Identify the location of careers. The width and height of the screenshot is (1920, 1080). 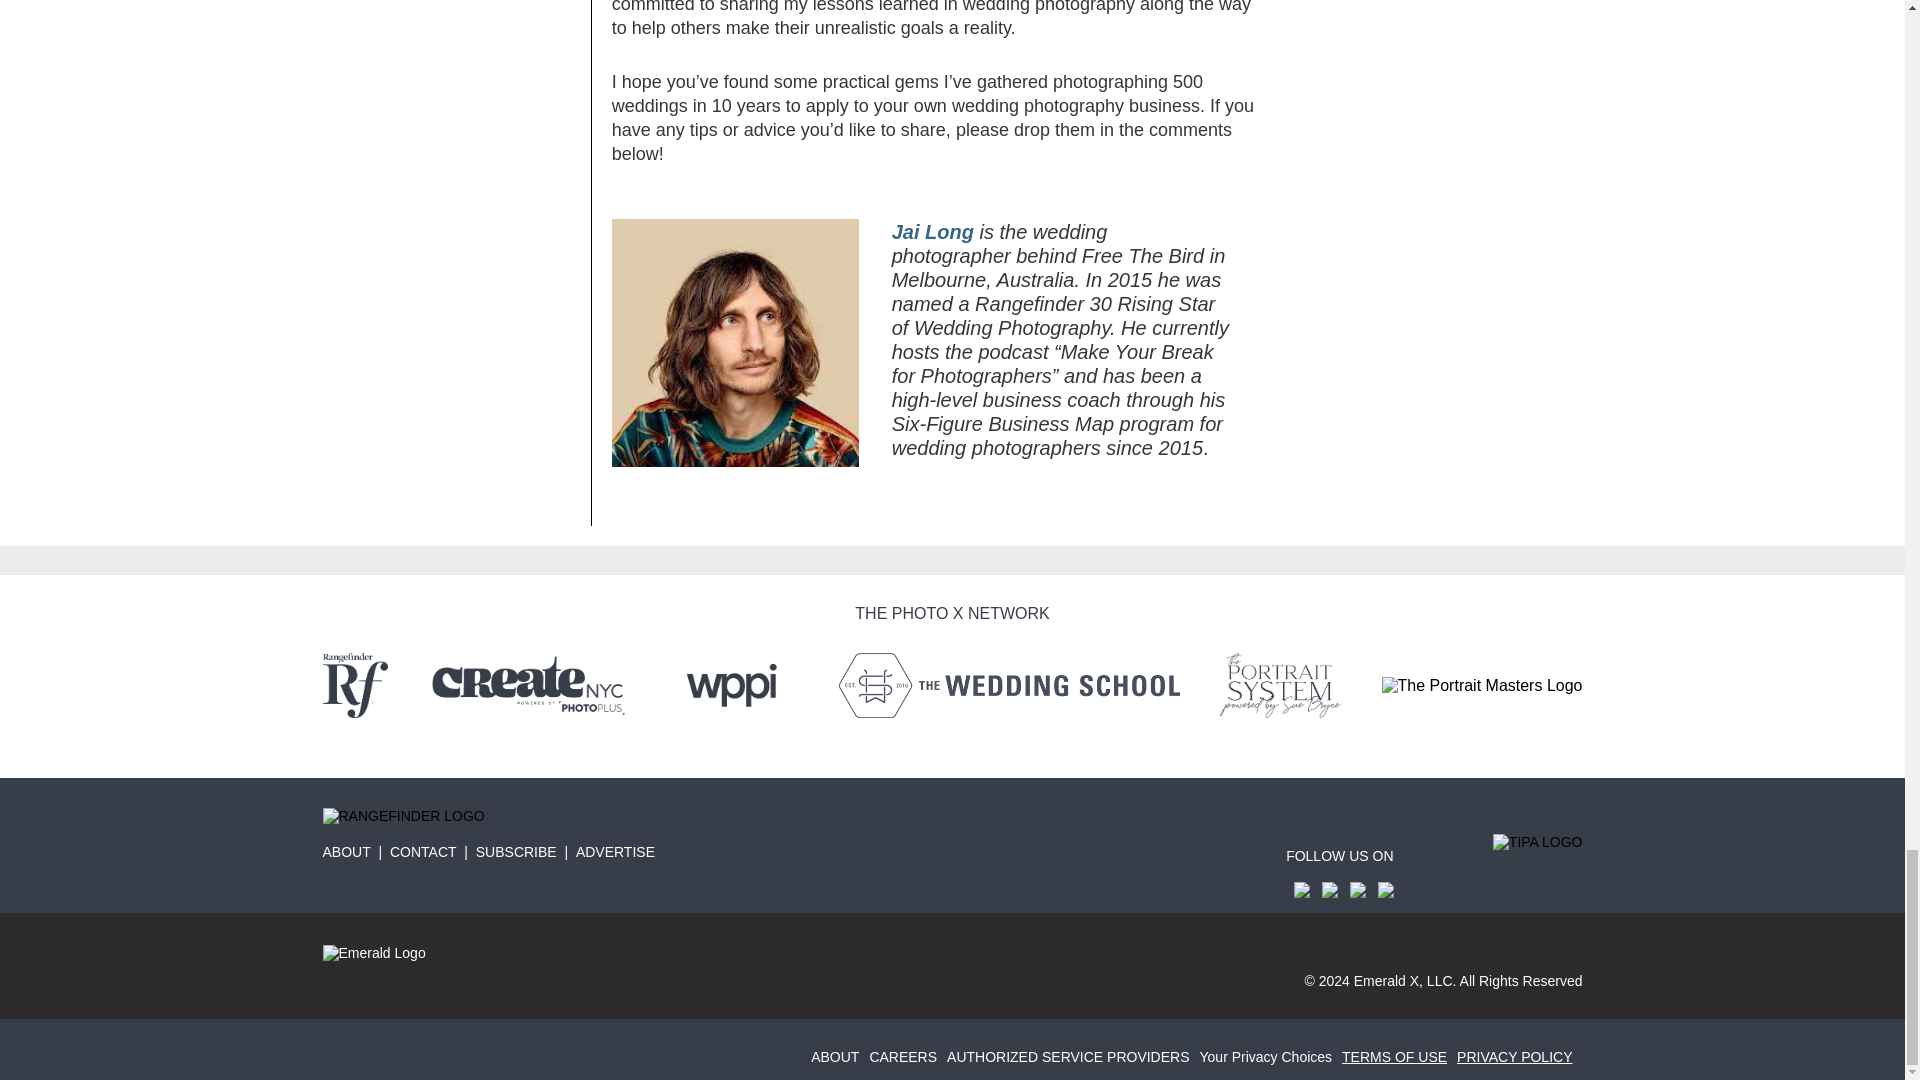
(908, 1056).